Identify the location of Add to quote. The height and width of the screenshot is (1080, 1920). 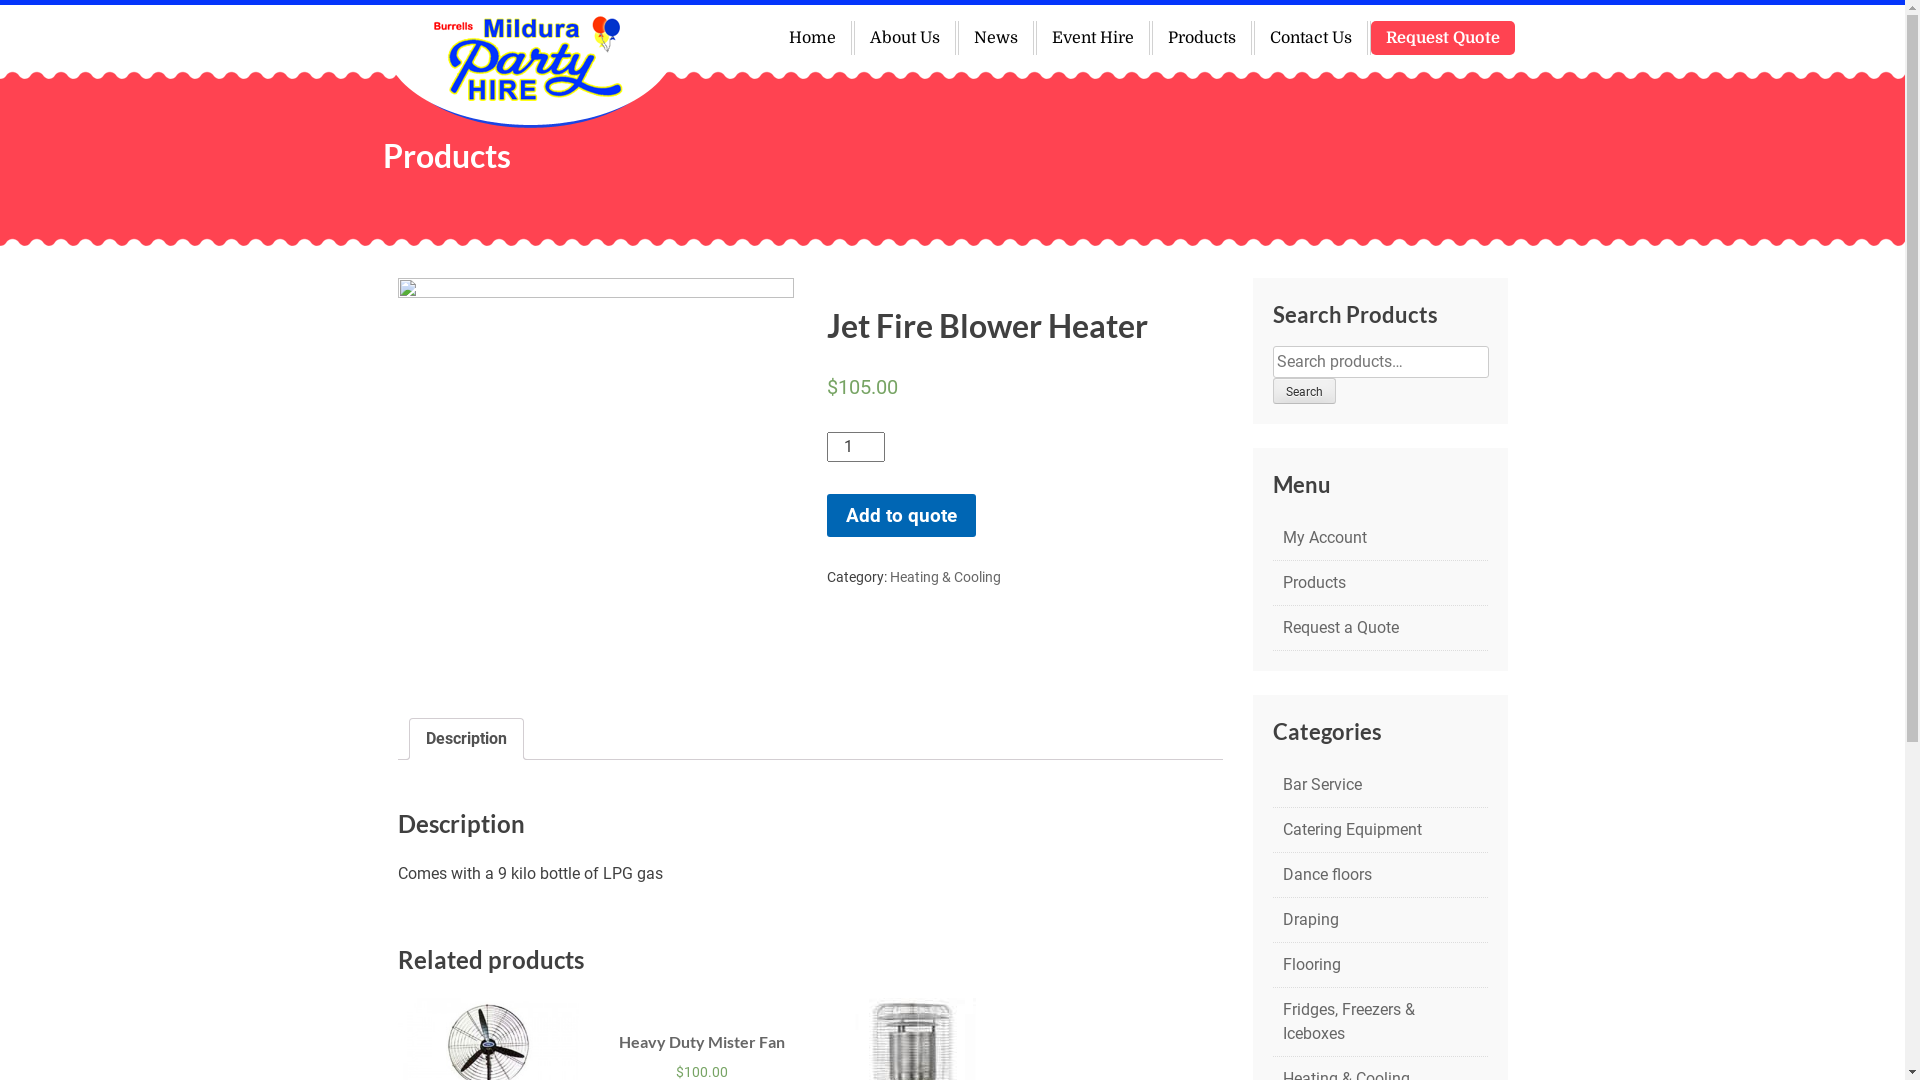
(900, 516).